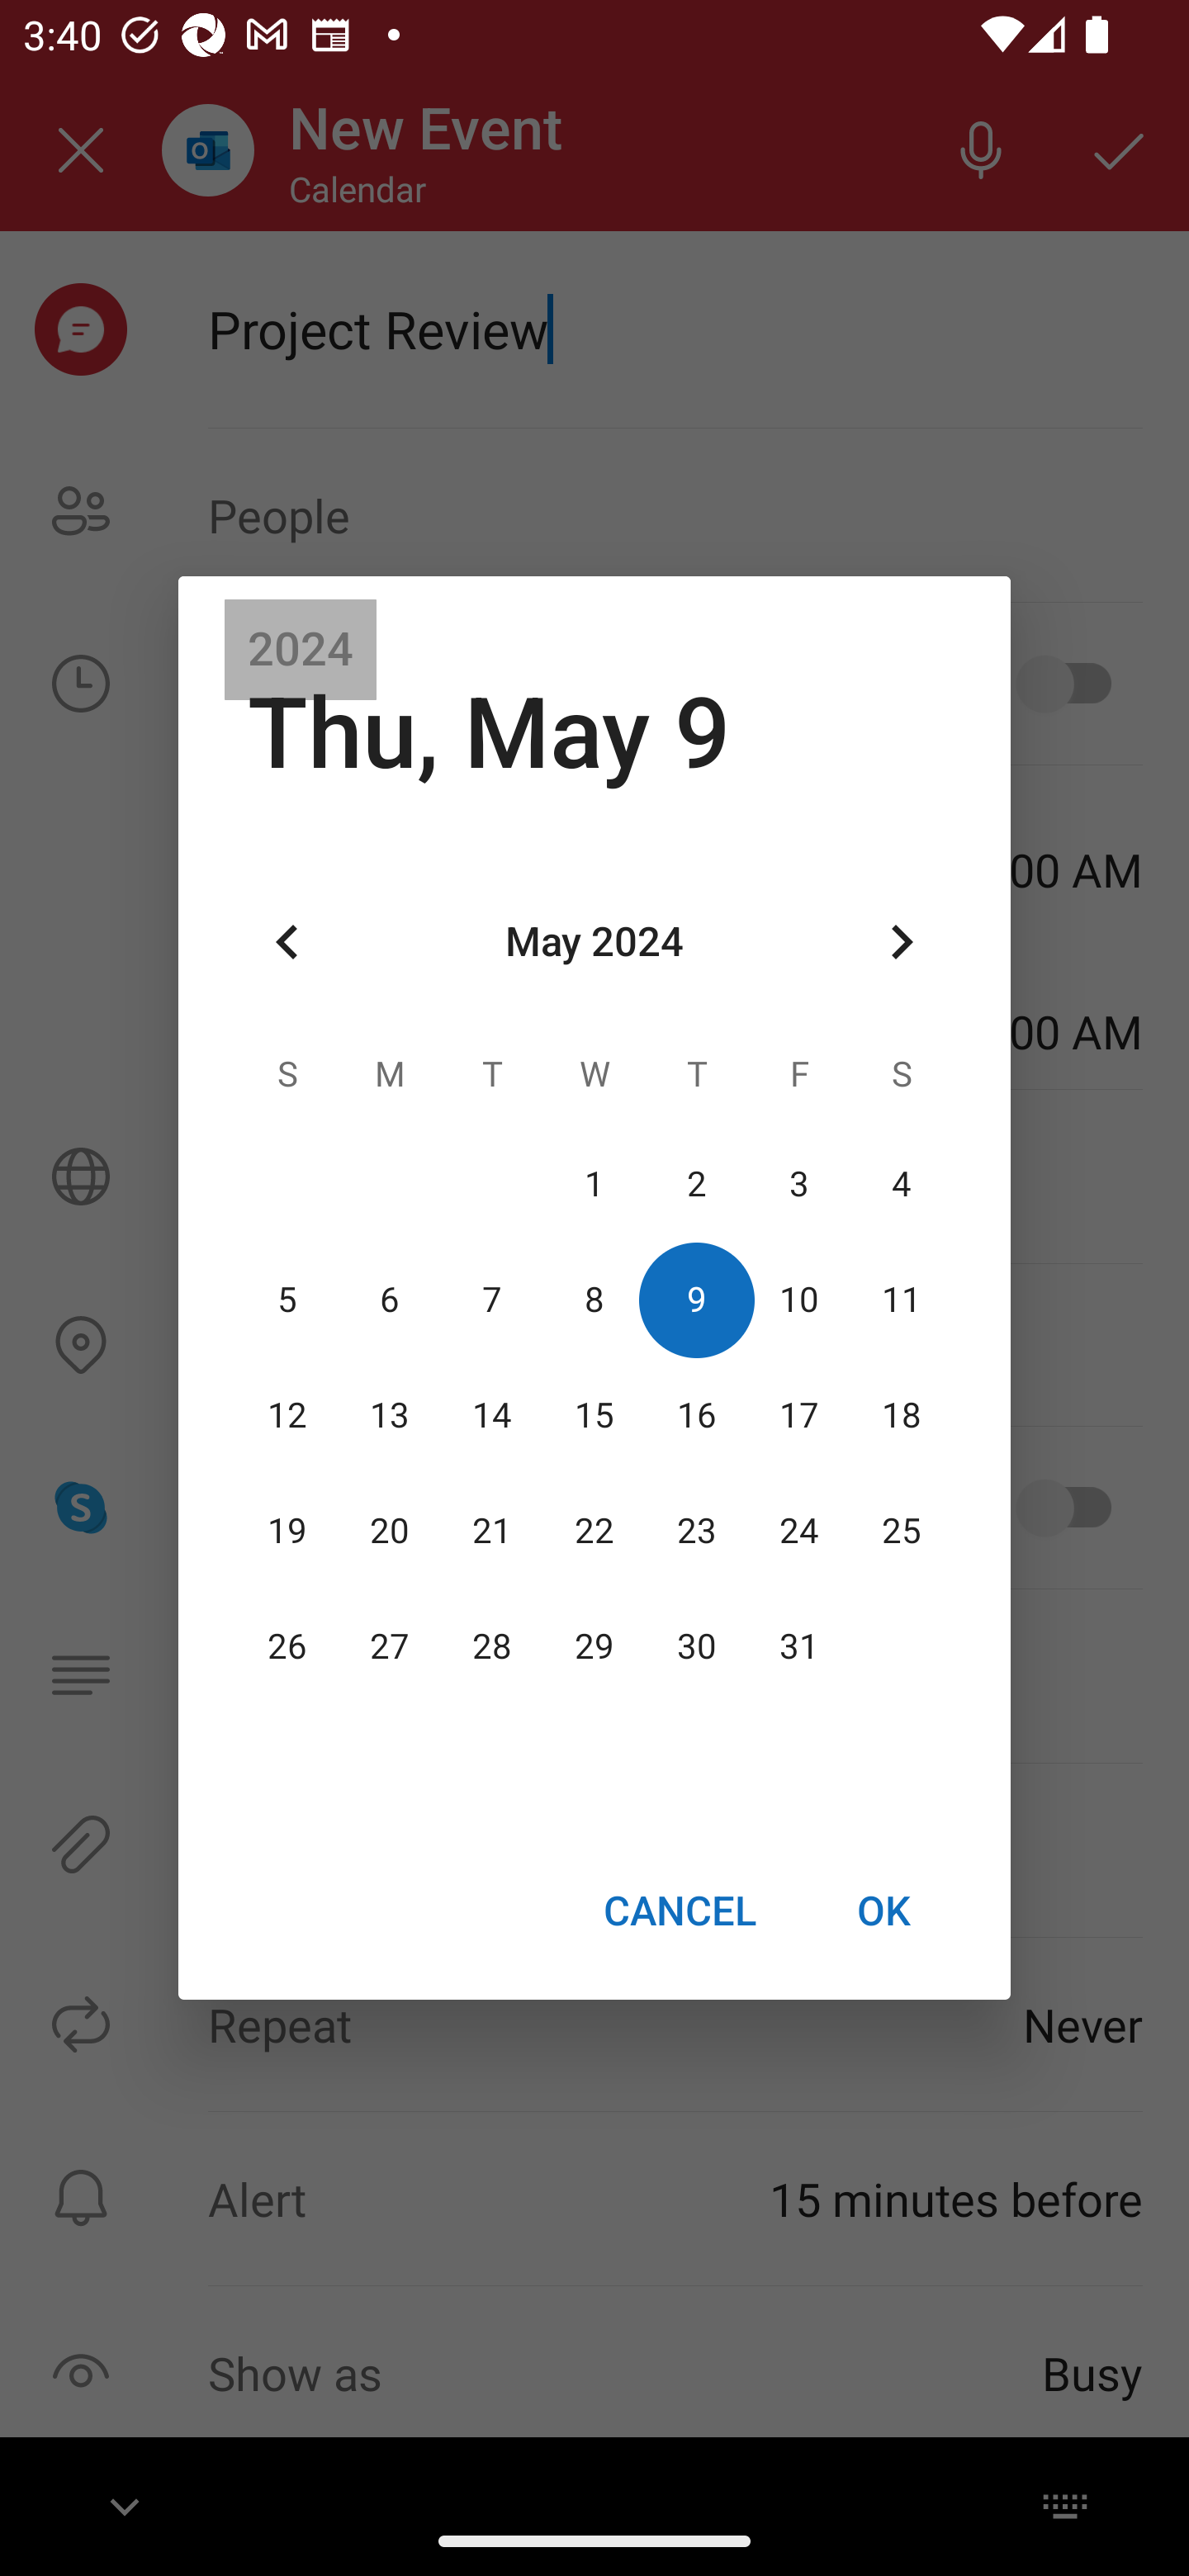 This screenshot has width=1189, height=2576. Describe the element at coordinates (902, 943) in the screenshot. I see `Next month` at that location.